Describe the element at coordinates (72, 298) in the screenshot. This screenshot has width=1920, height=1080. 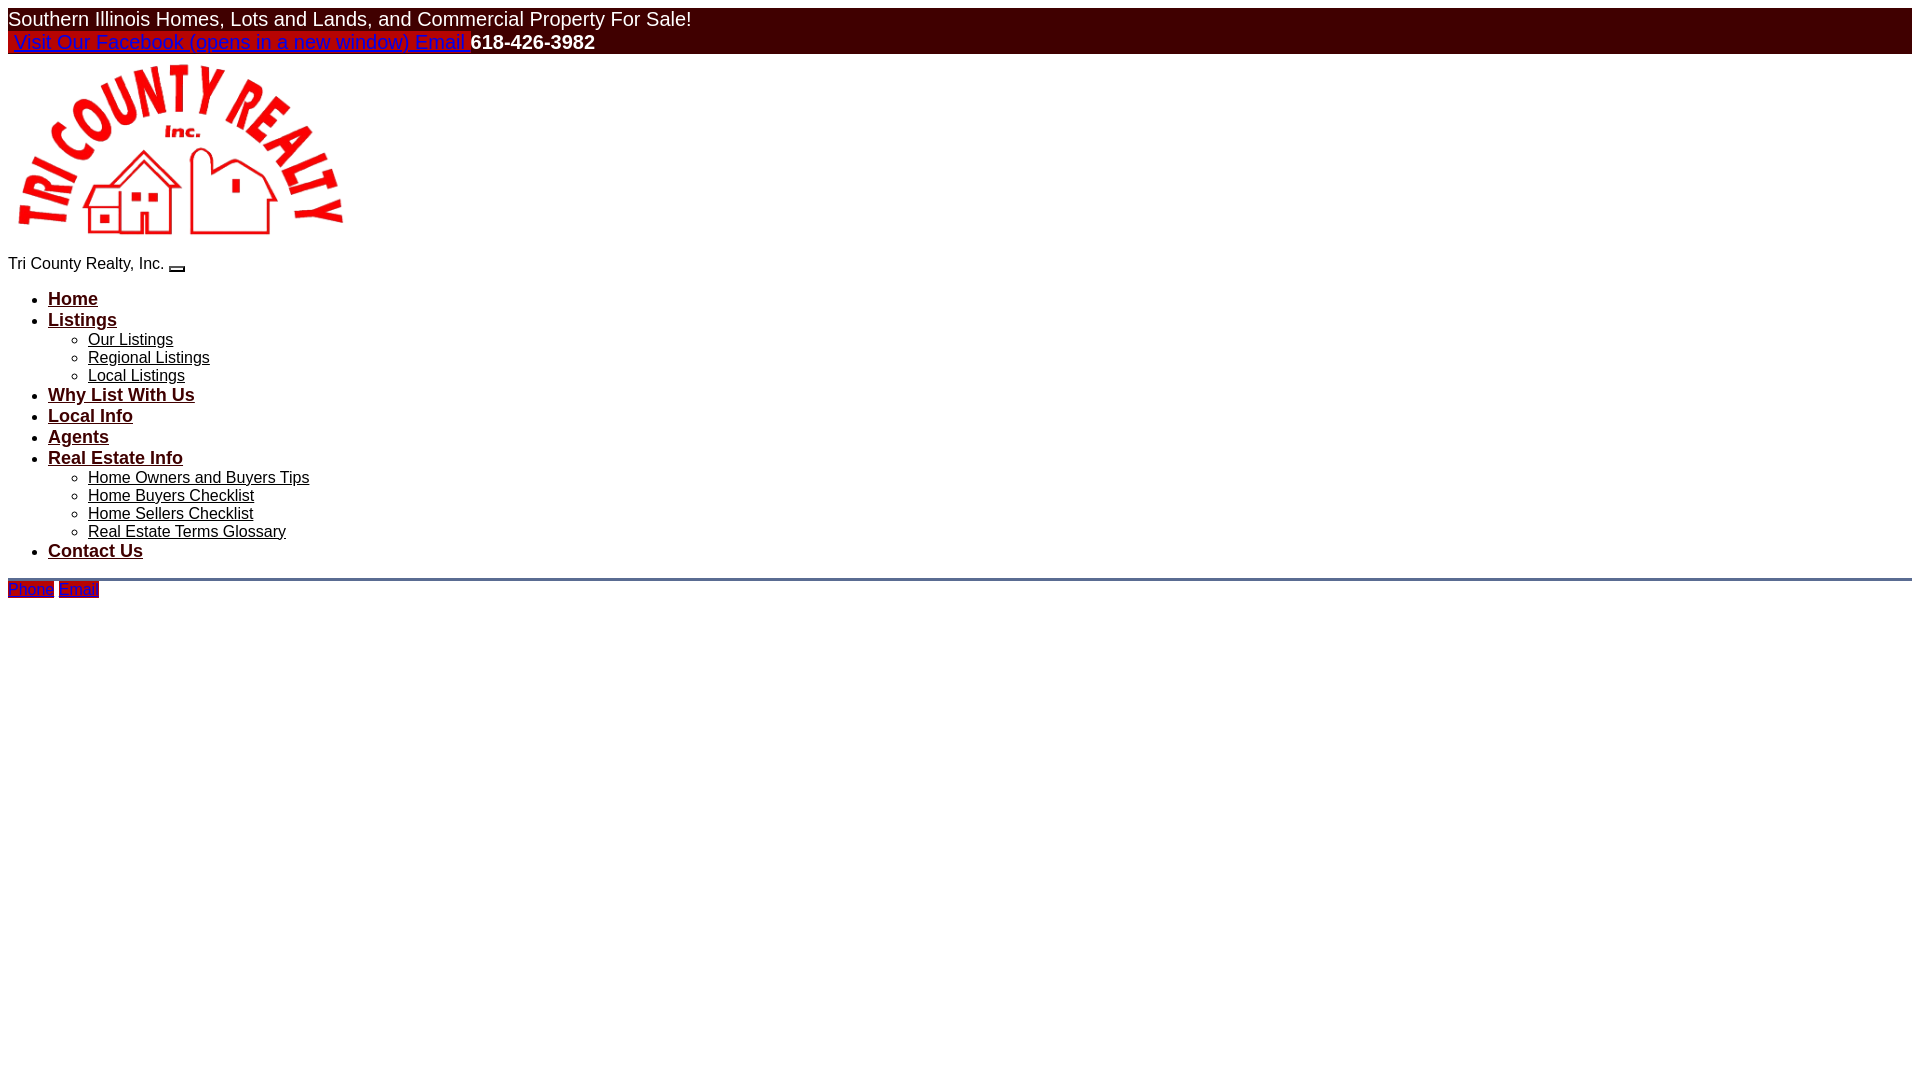
I see `Home` at that location.